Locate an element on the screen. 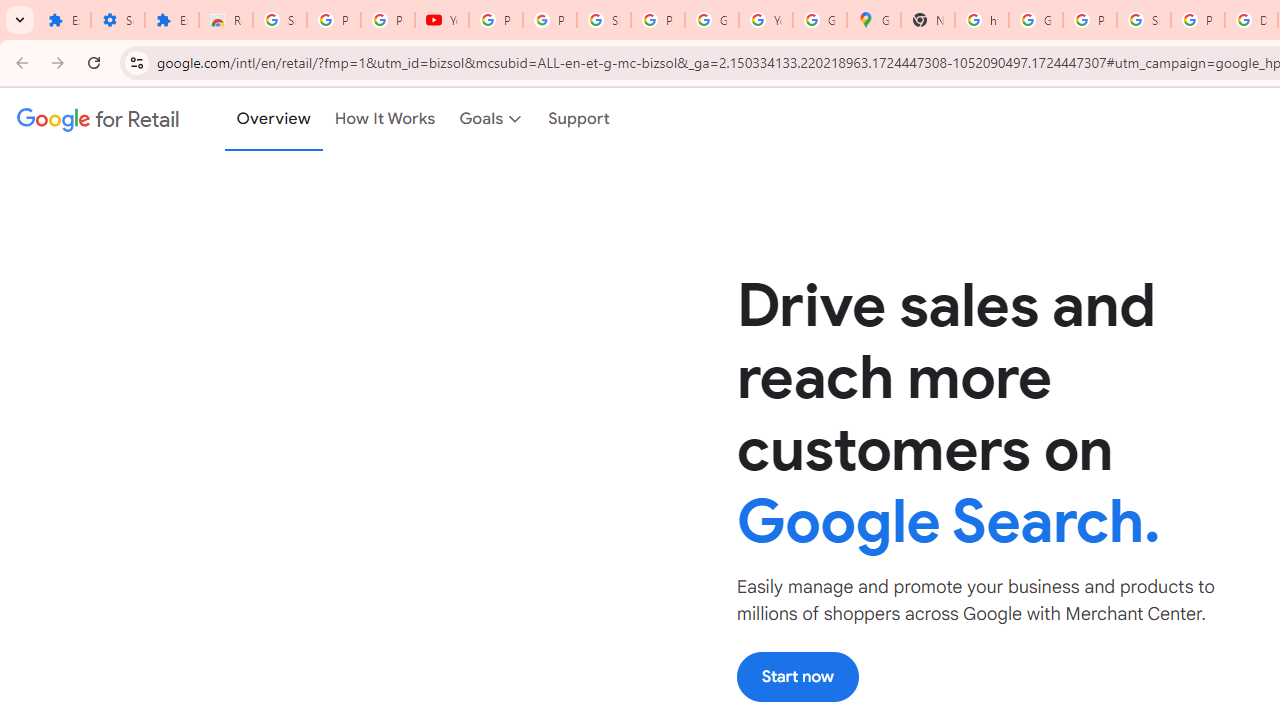 Image resolution: width=1280 pixels, height=720 pixels. https://scholar.google.com/ is located at coordinates (981, 20).